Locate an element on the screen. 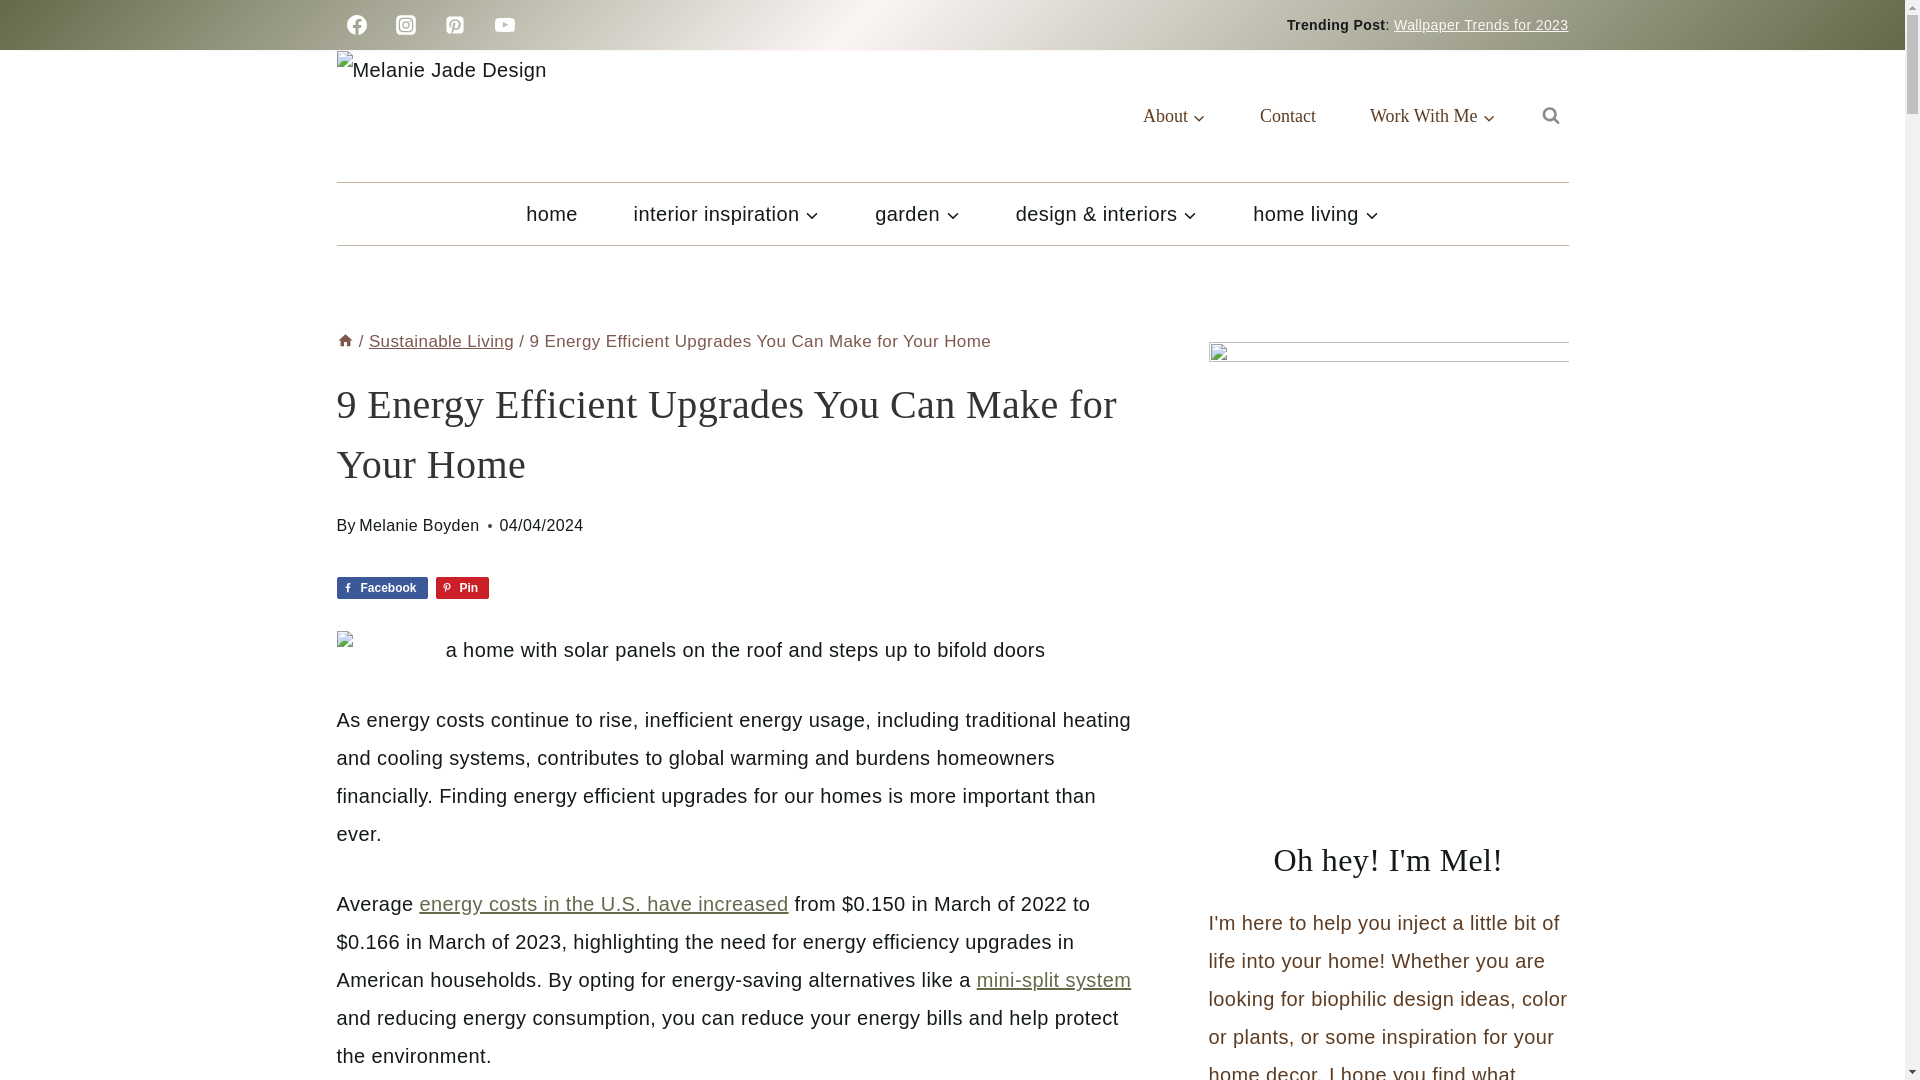  About is located at coordinates (1174, 116).